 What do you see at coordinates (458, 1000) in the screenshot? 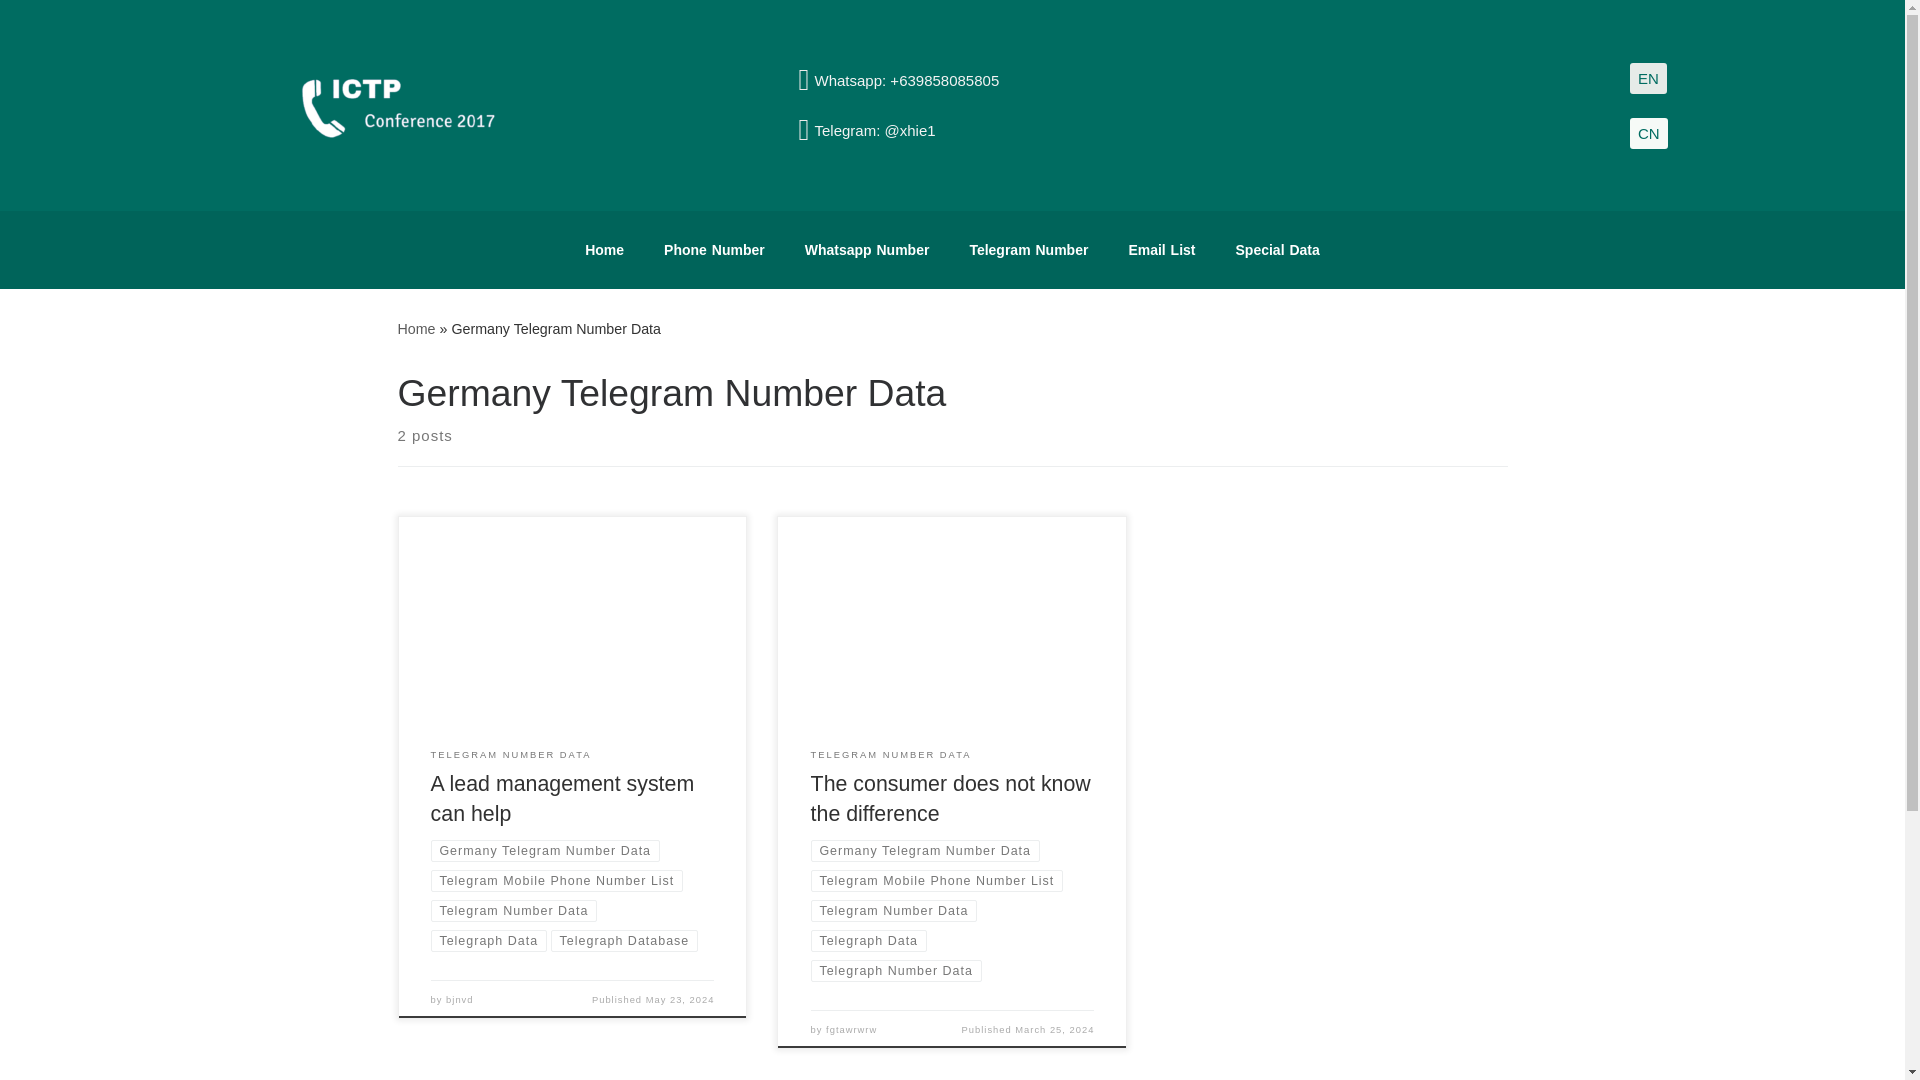
I see `View all posts by bjnvd` at bounding box center [458, 1000].